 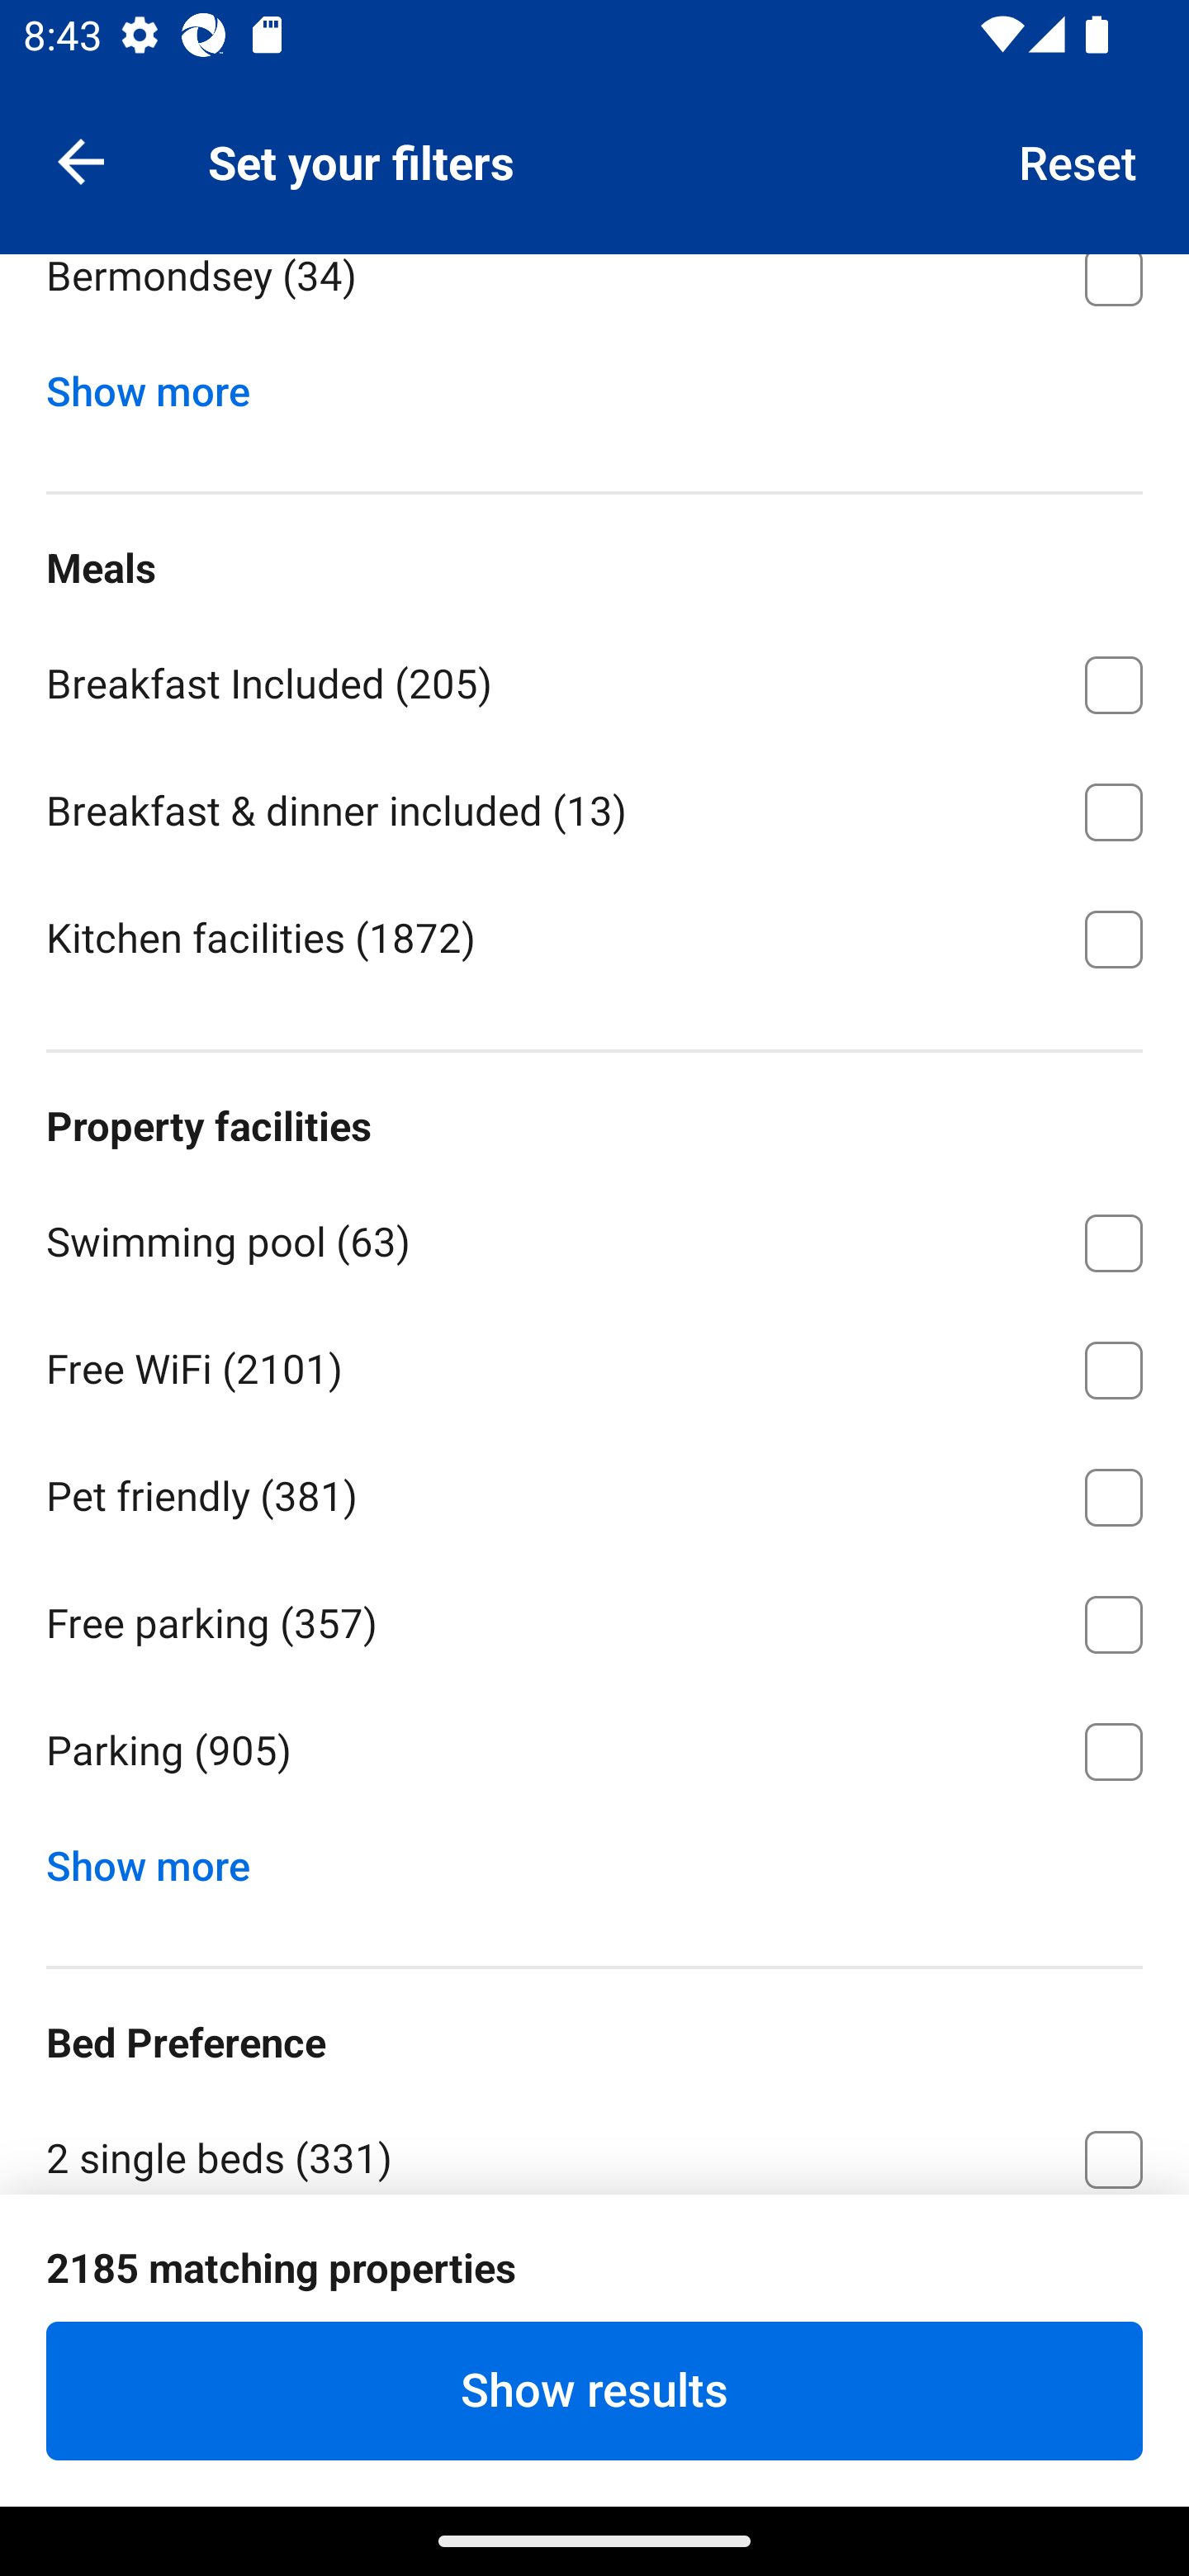 I want to click on Double bed ⁦(2143), so click(x=594, y=2284).